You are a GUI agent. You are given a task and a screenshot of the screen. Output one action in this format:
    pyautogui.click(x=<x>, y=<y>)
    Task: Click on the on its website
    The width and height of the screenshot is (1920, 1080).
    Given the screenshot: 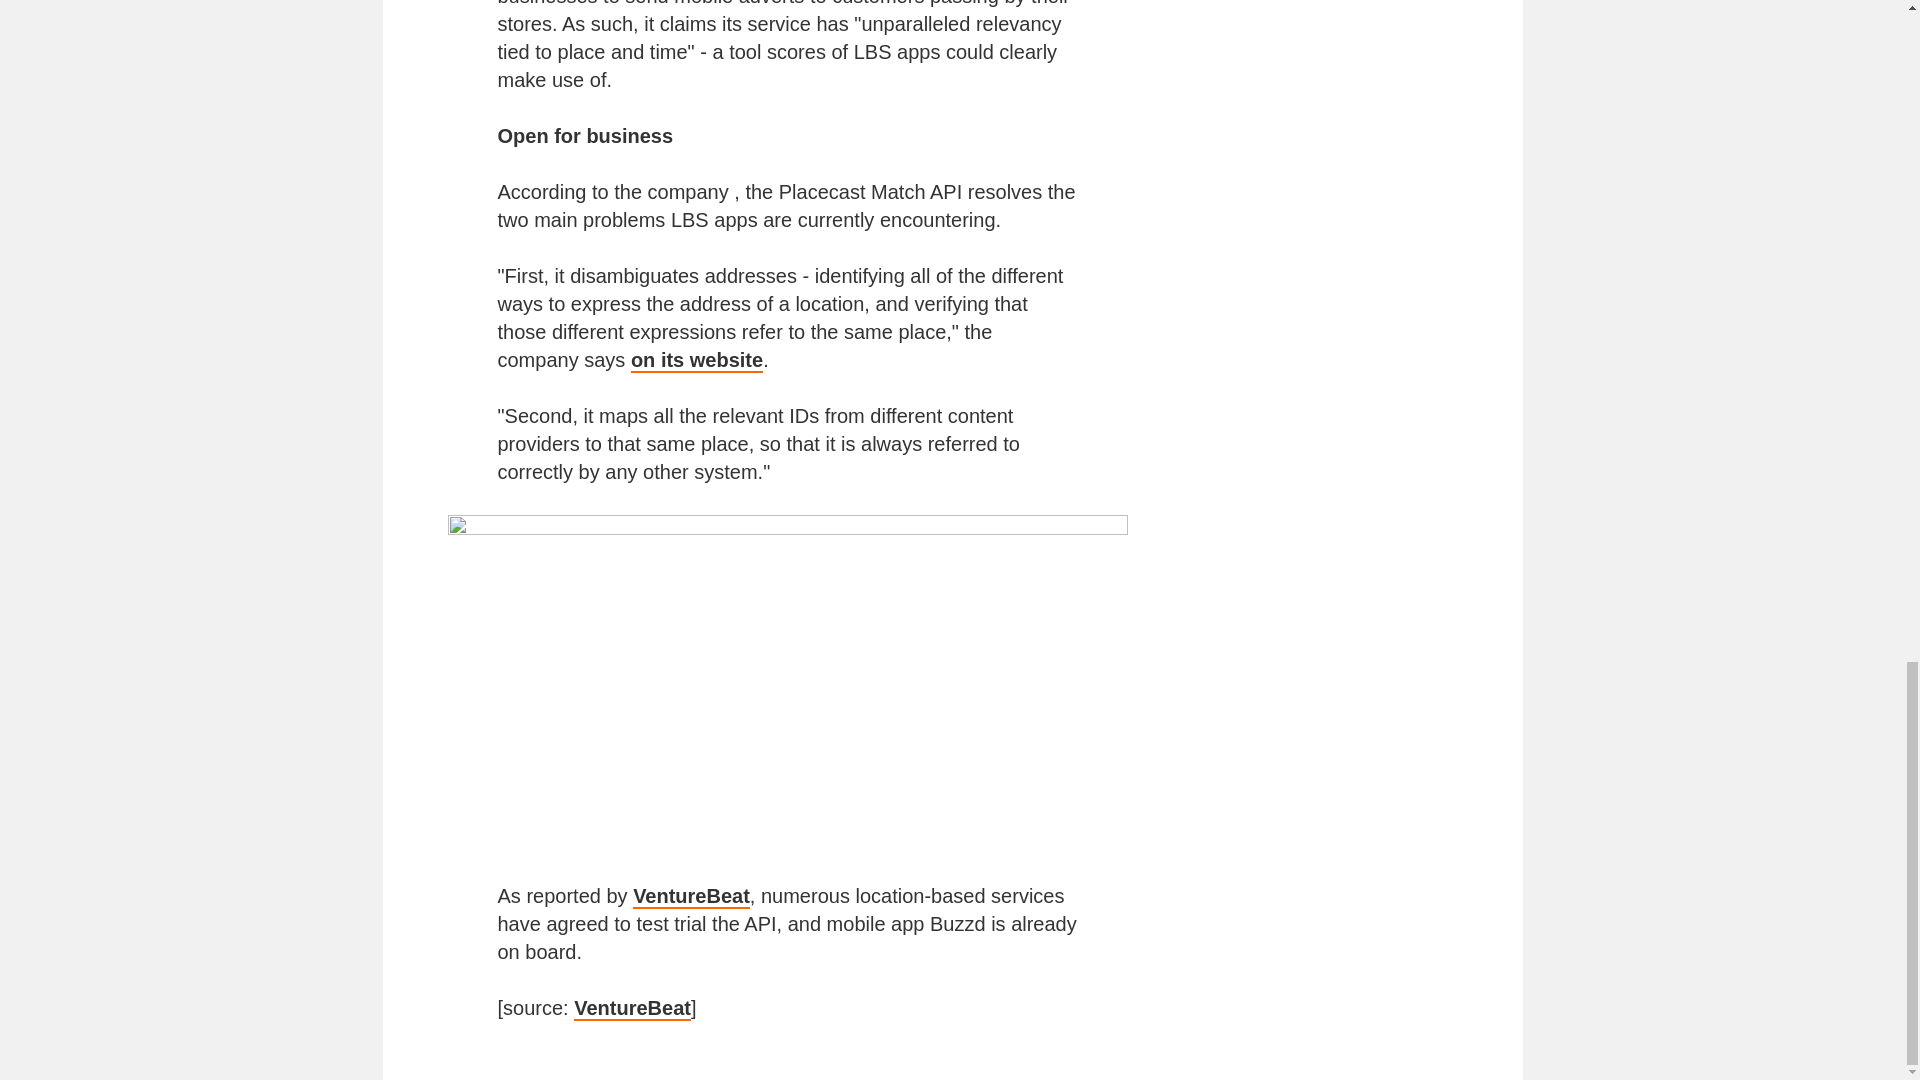 What is the action you would take?
    pyautogui.click(x=696, y=360)
    